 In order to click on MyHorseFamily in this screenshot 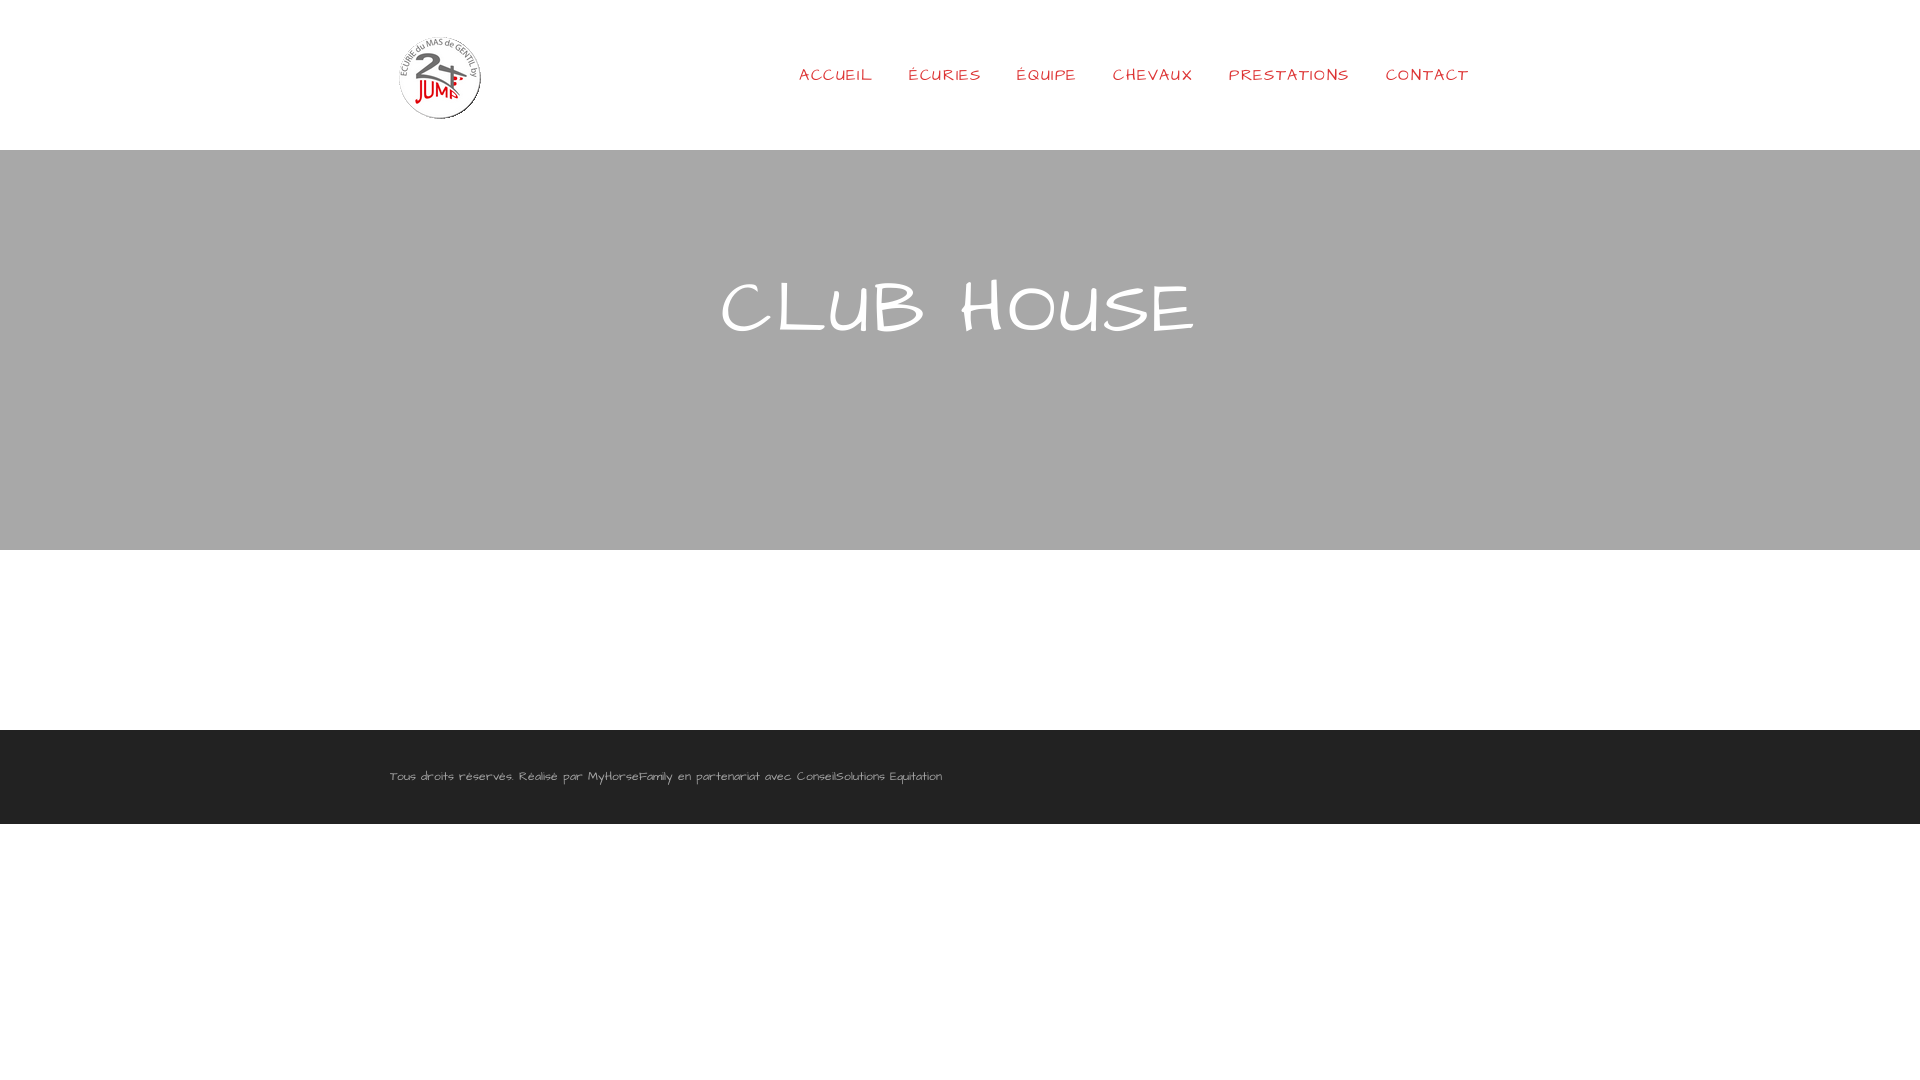, I will do `click(630, 776)`.